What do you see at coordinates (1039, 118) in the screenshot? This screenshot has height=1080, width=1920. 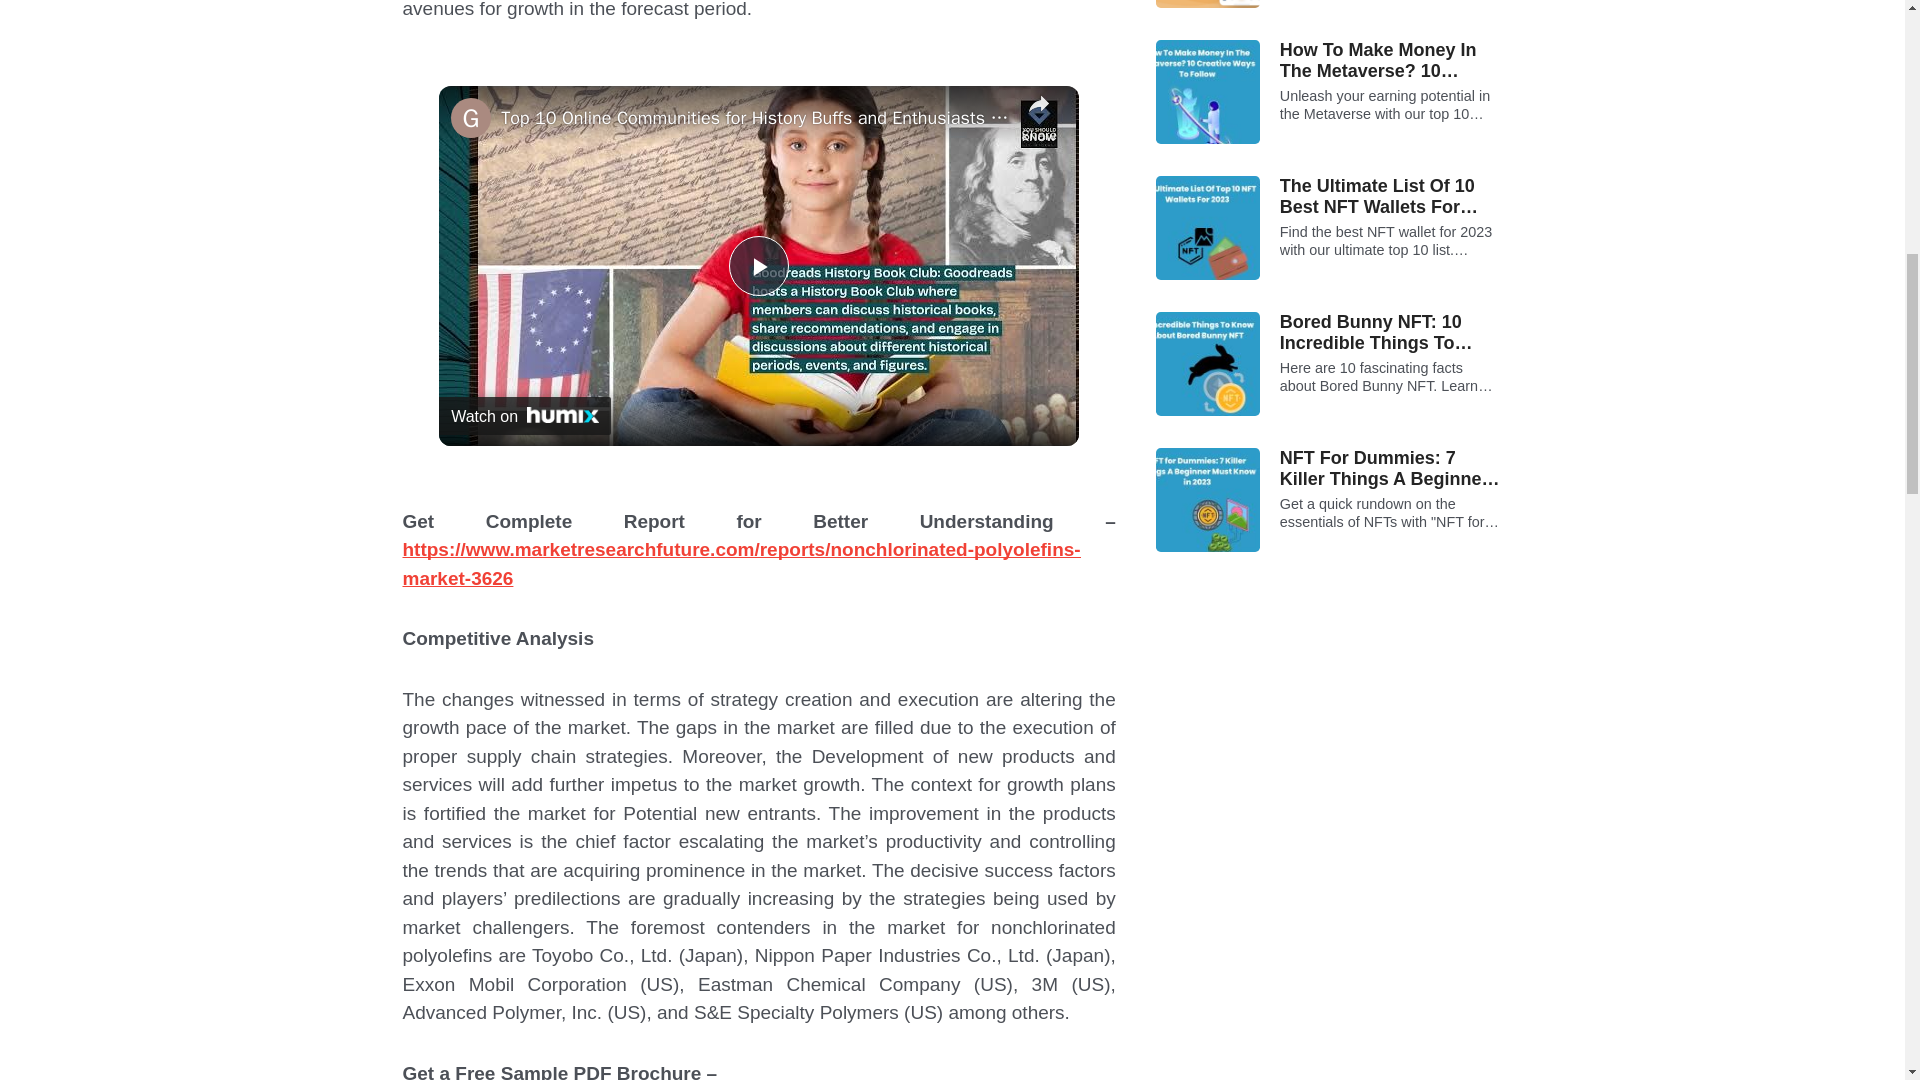 I see `Share` at bounding box center [1039, 118].